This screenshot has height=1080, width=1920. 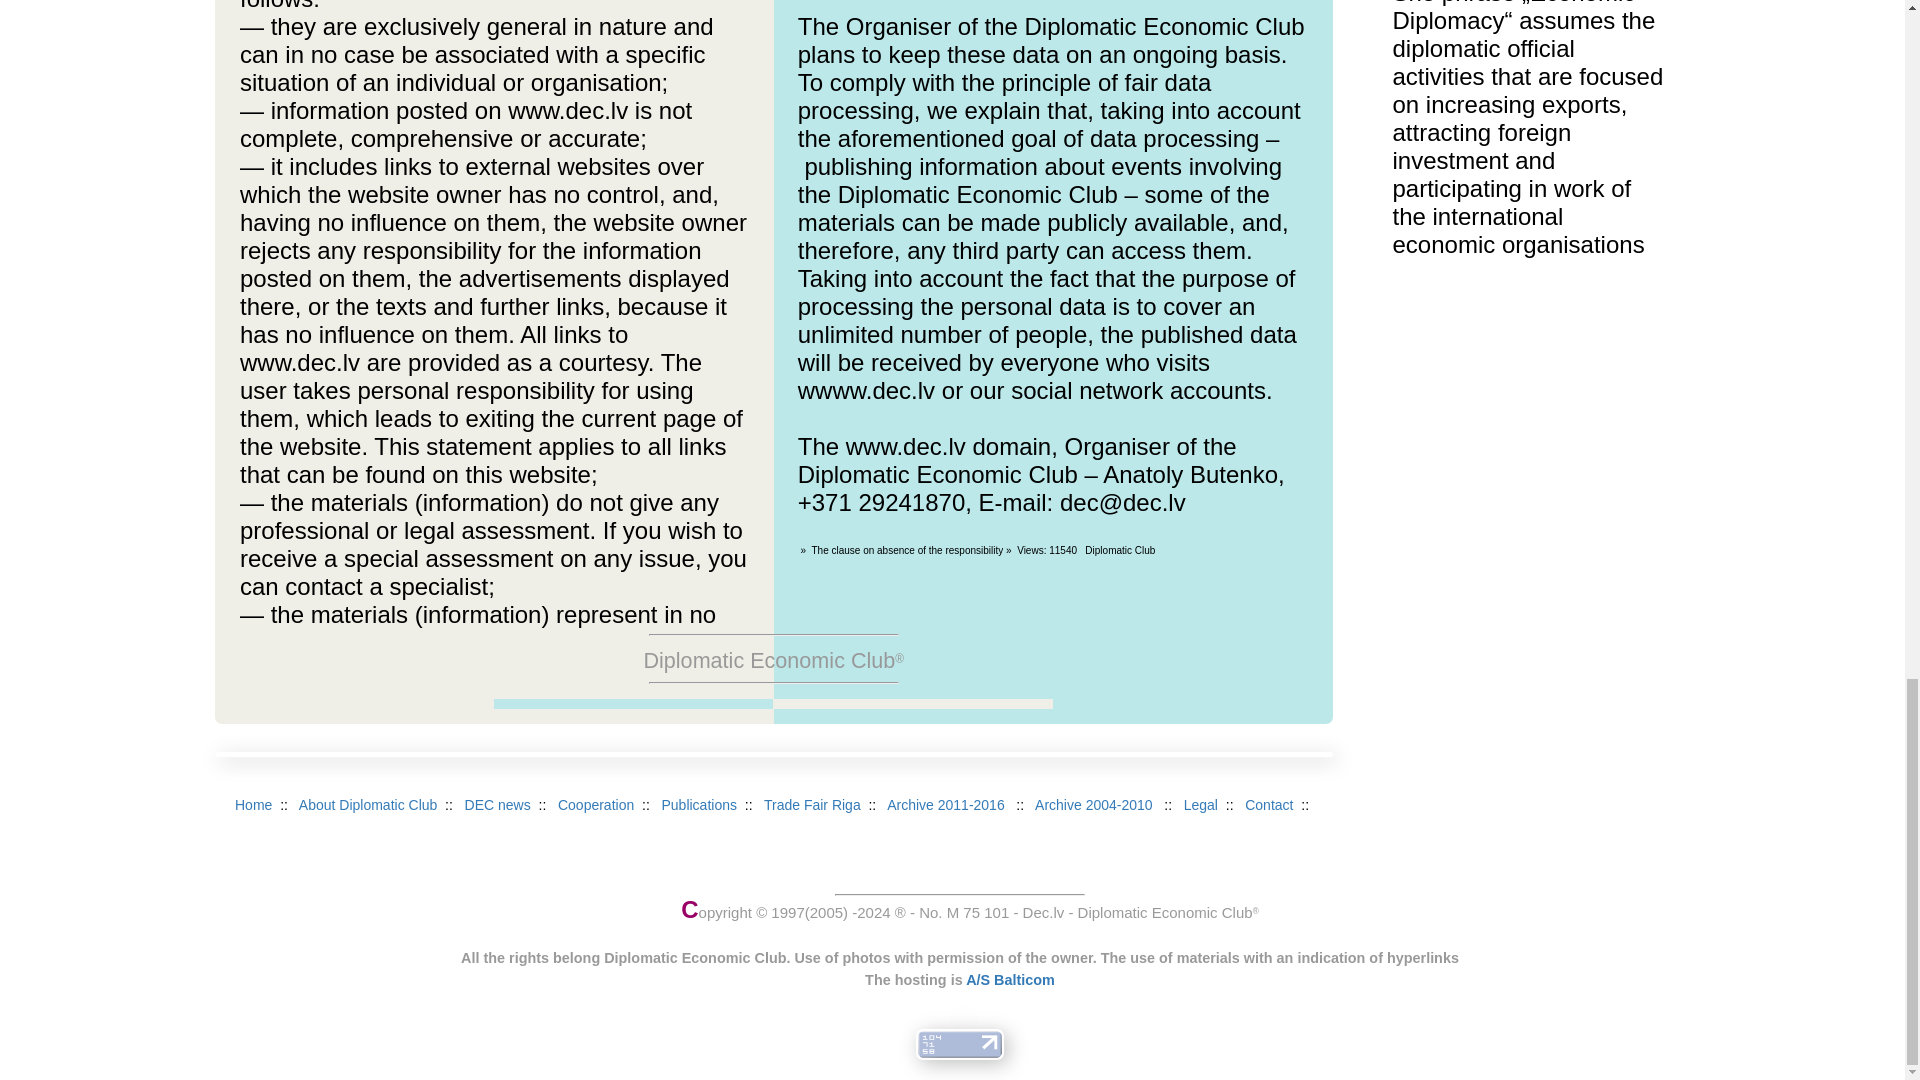 What do you see at coordinates (1268, 805) in the screenshot?
I see `Contact` at bounding box center [1268, 805].